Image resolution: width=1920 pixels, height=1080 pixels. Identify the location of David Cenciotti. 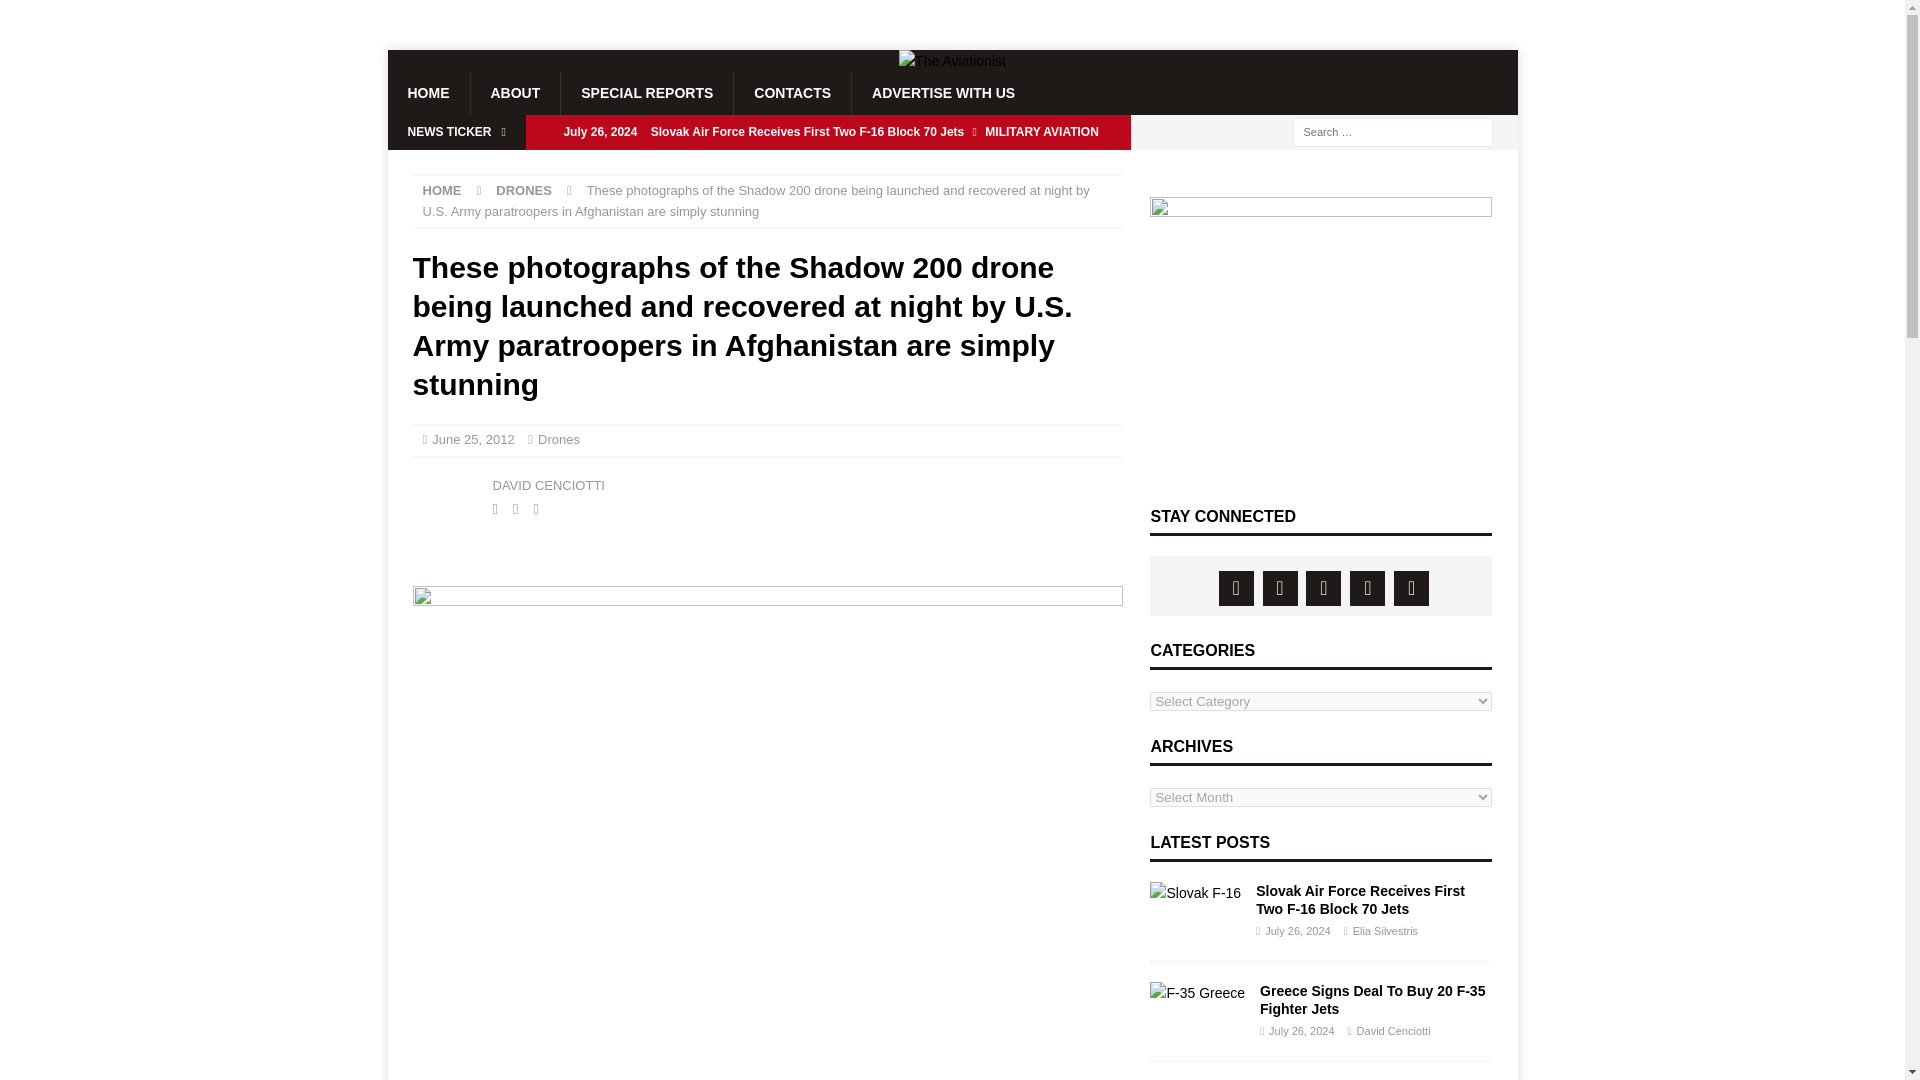
(447, 495).